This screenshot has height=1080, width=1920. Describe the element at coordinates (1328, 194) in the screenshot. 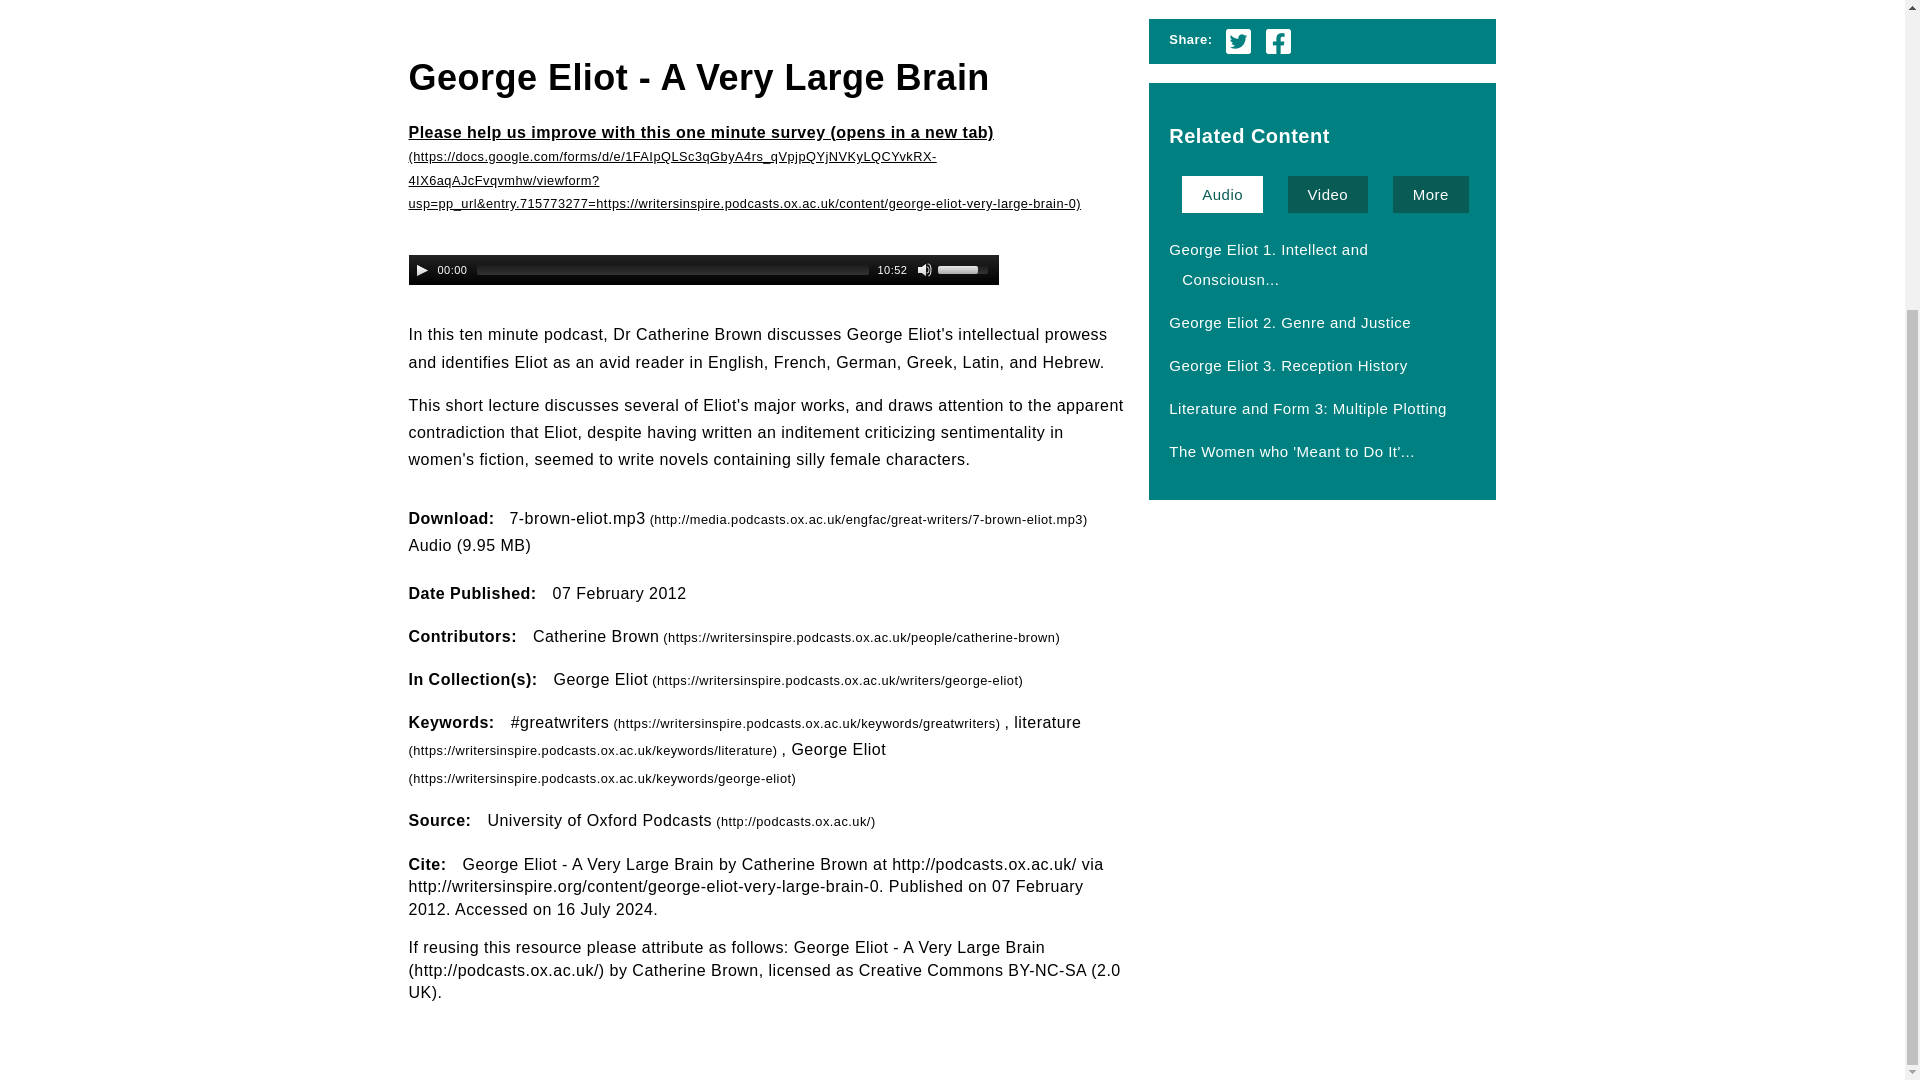

I see `Video` at that location.